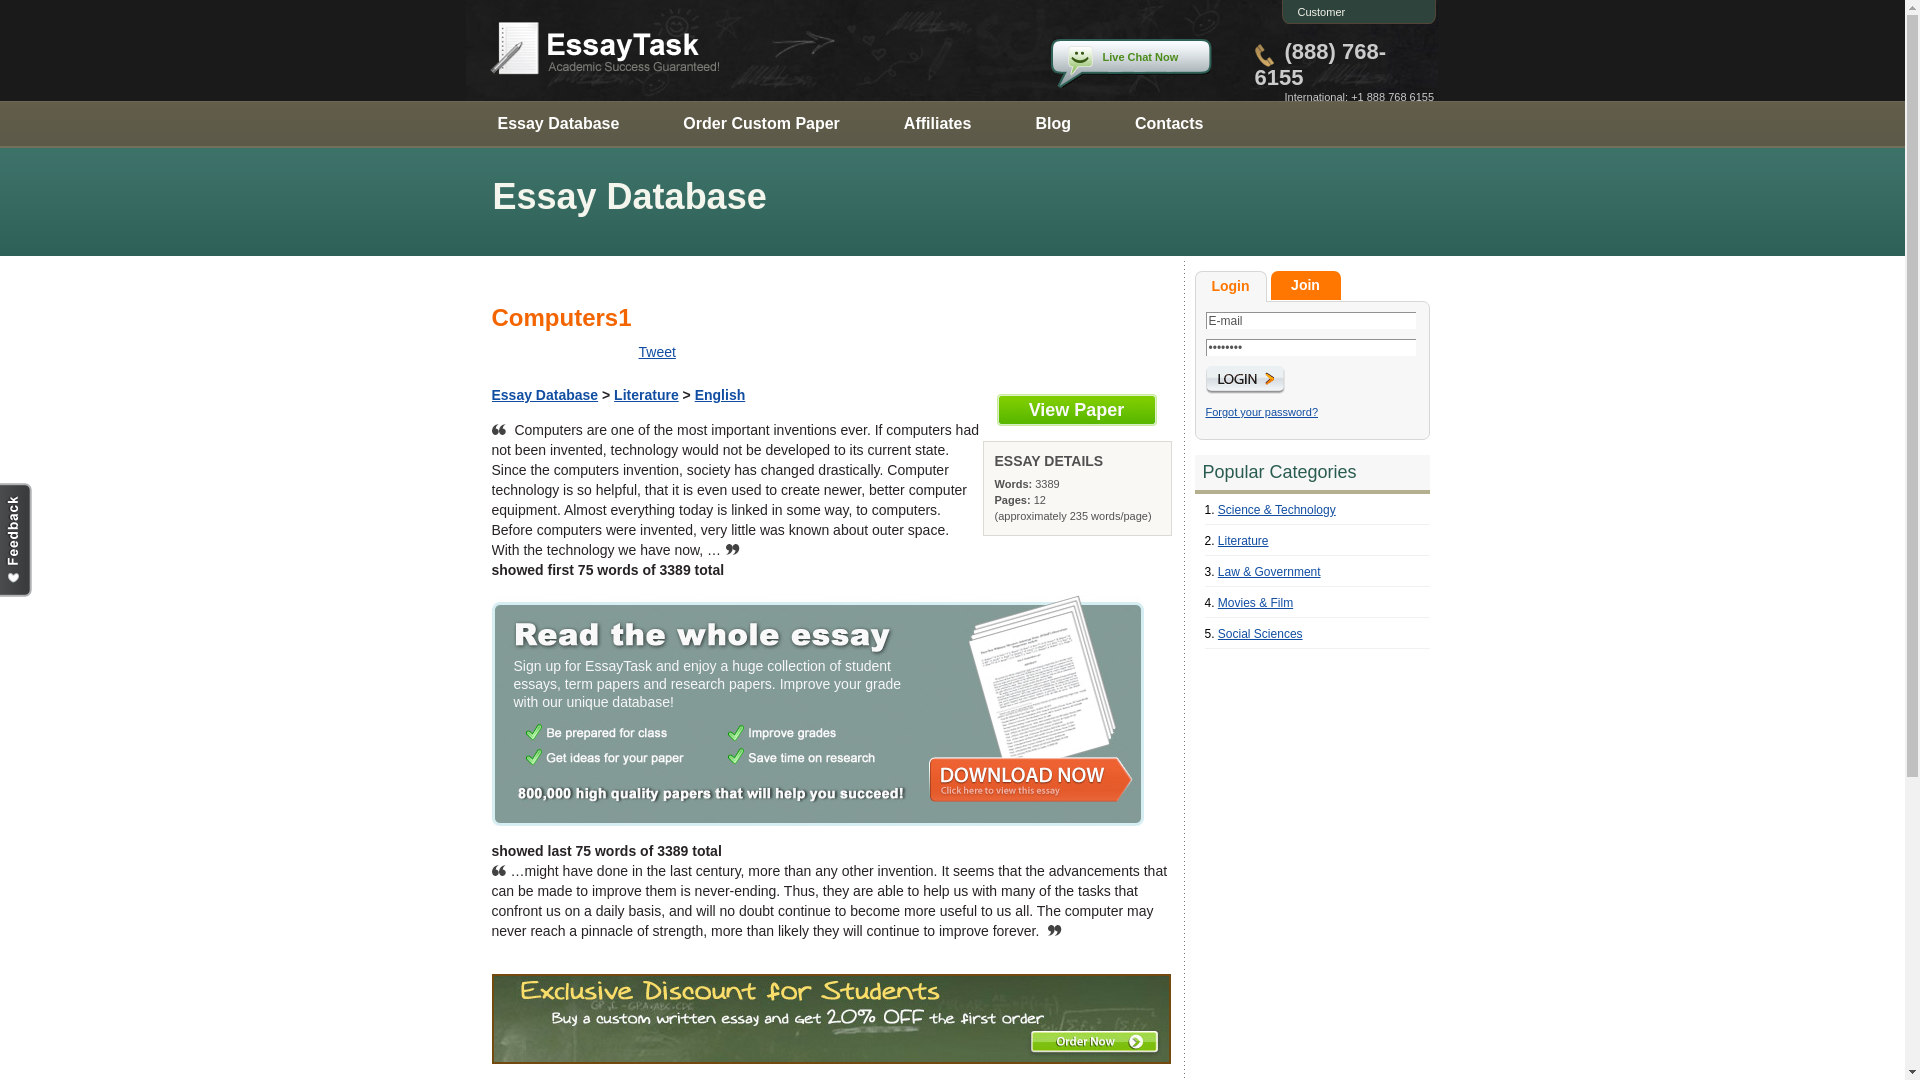  Describe the element at coordinates (1262, 412) in the screenshot. I see `Forgot your password?` at that location.